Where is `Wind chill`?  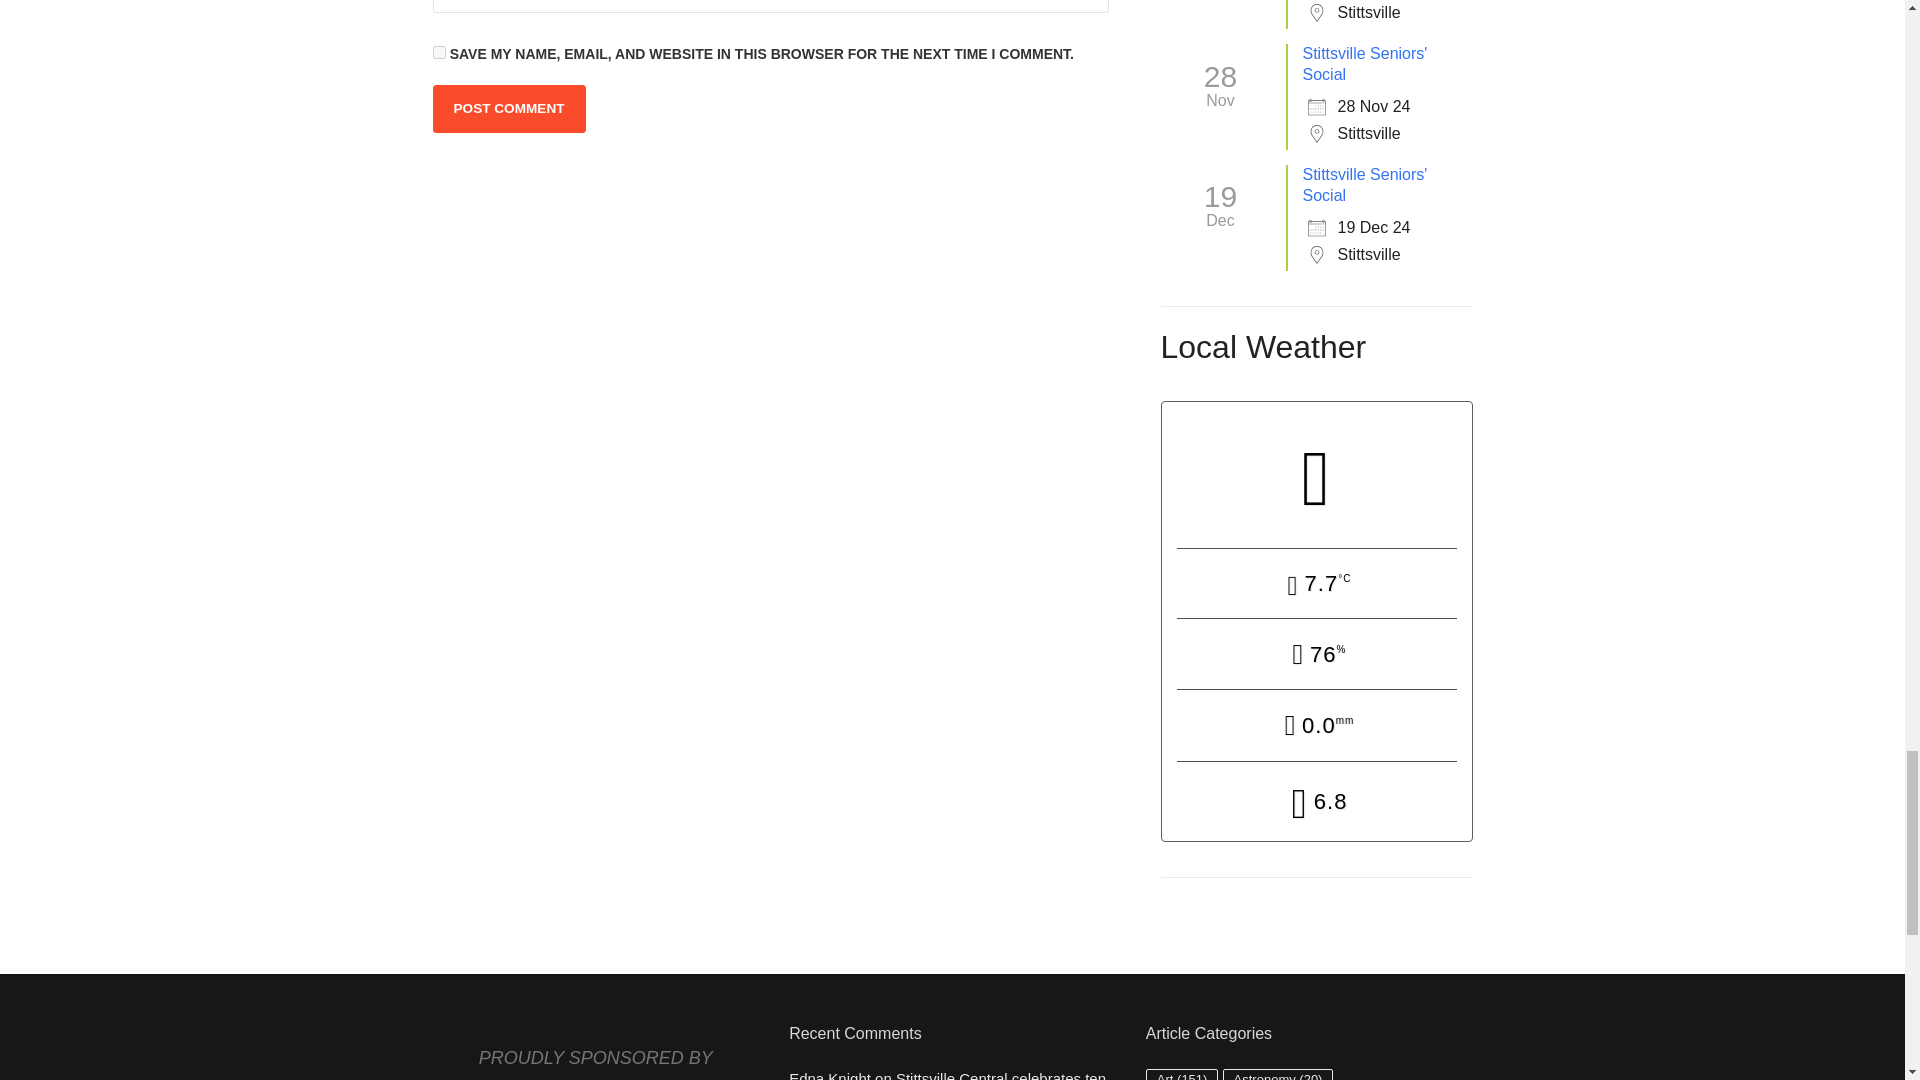 Wind chill is located at coordinates (1316, 803).